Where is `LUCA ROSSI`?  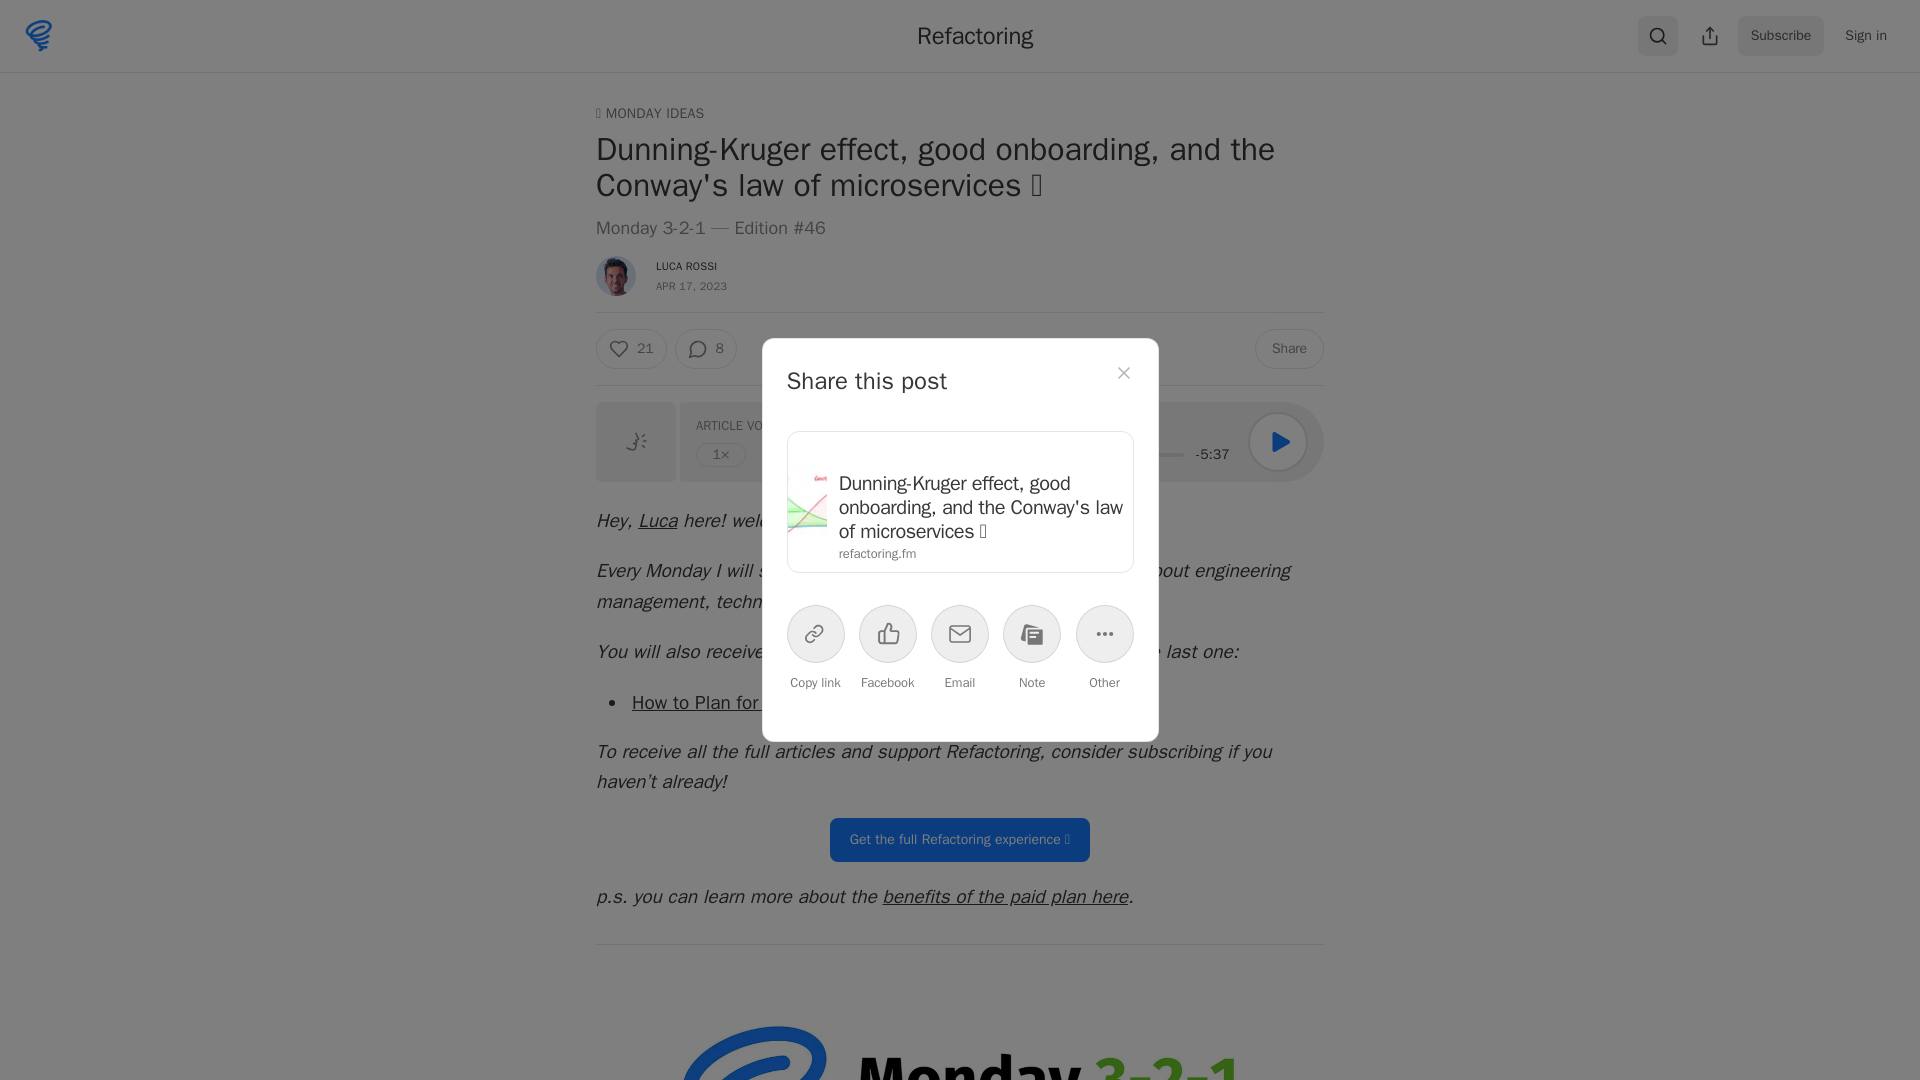 LUCA ROSSI is located at coordinates (686, 266).